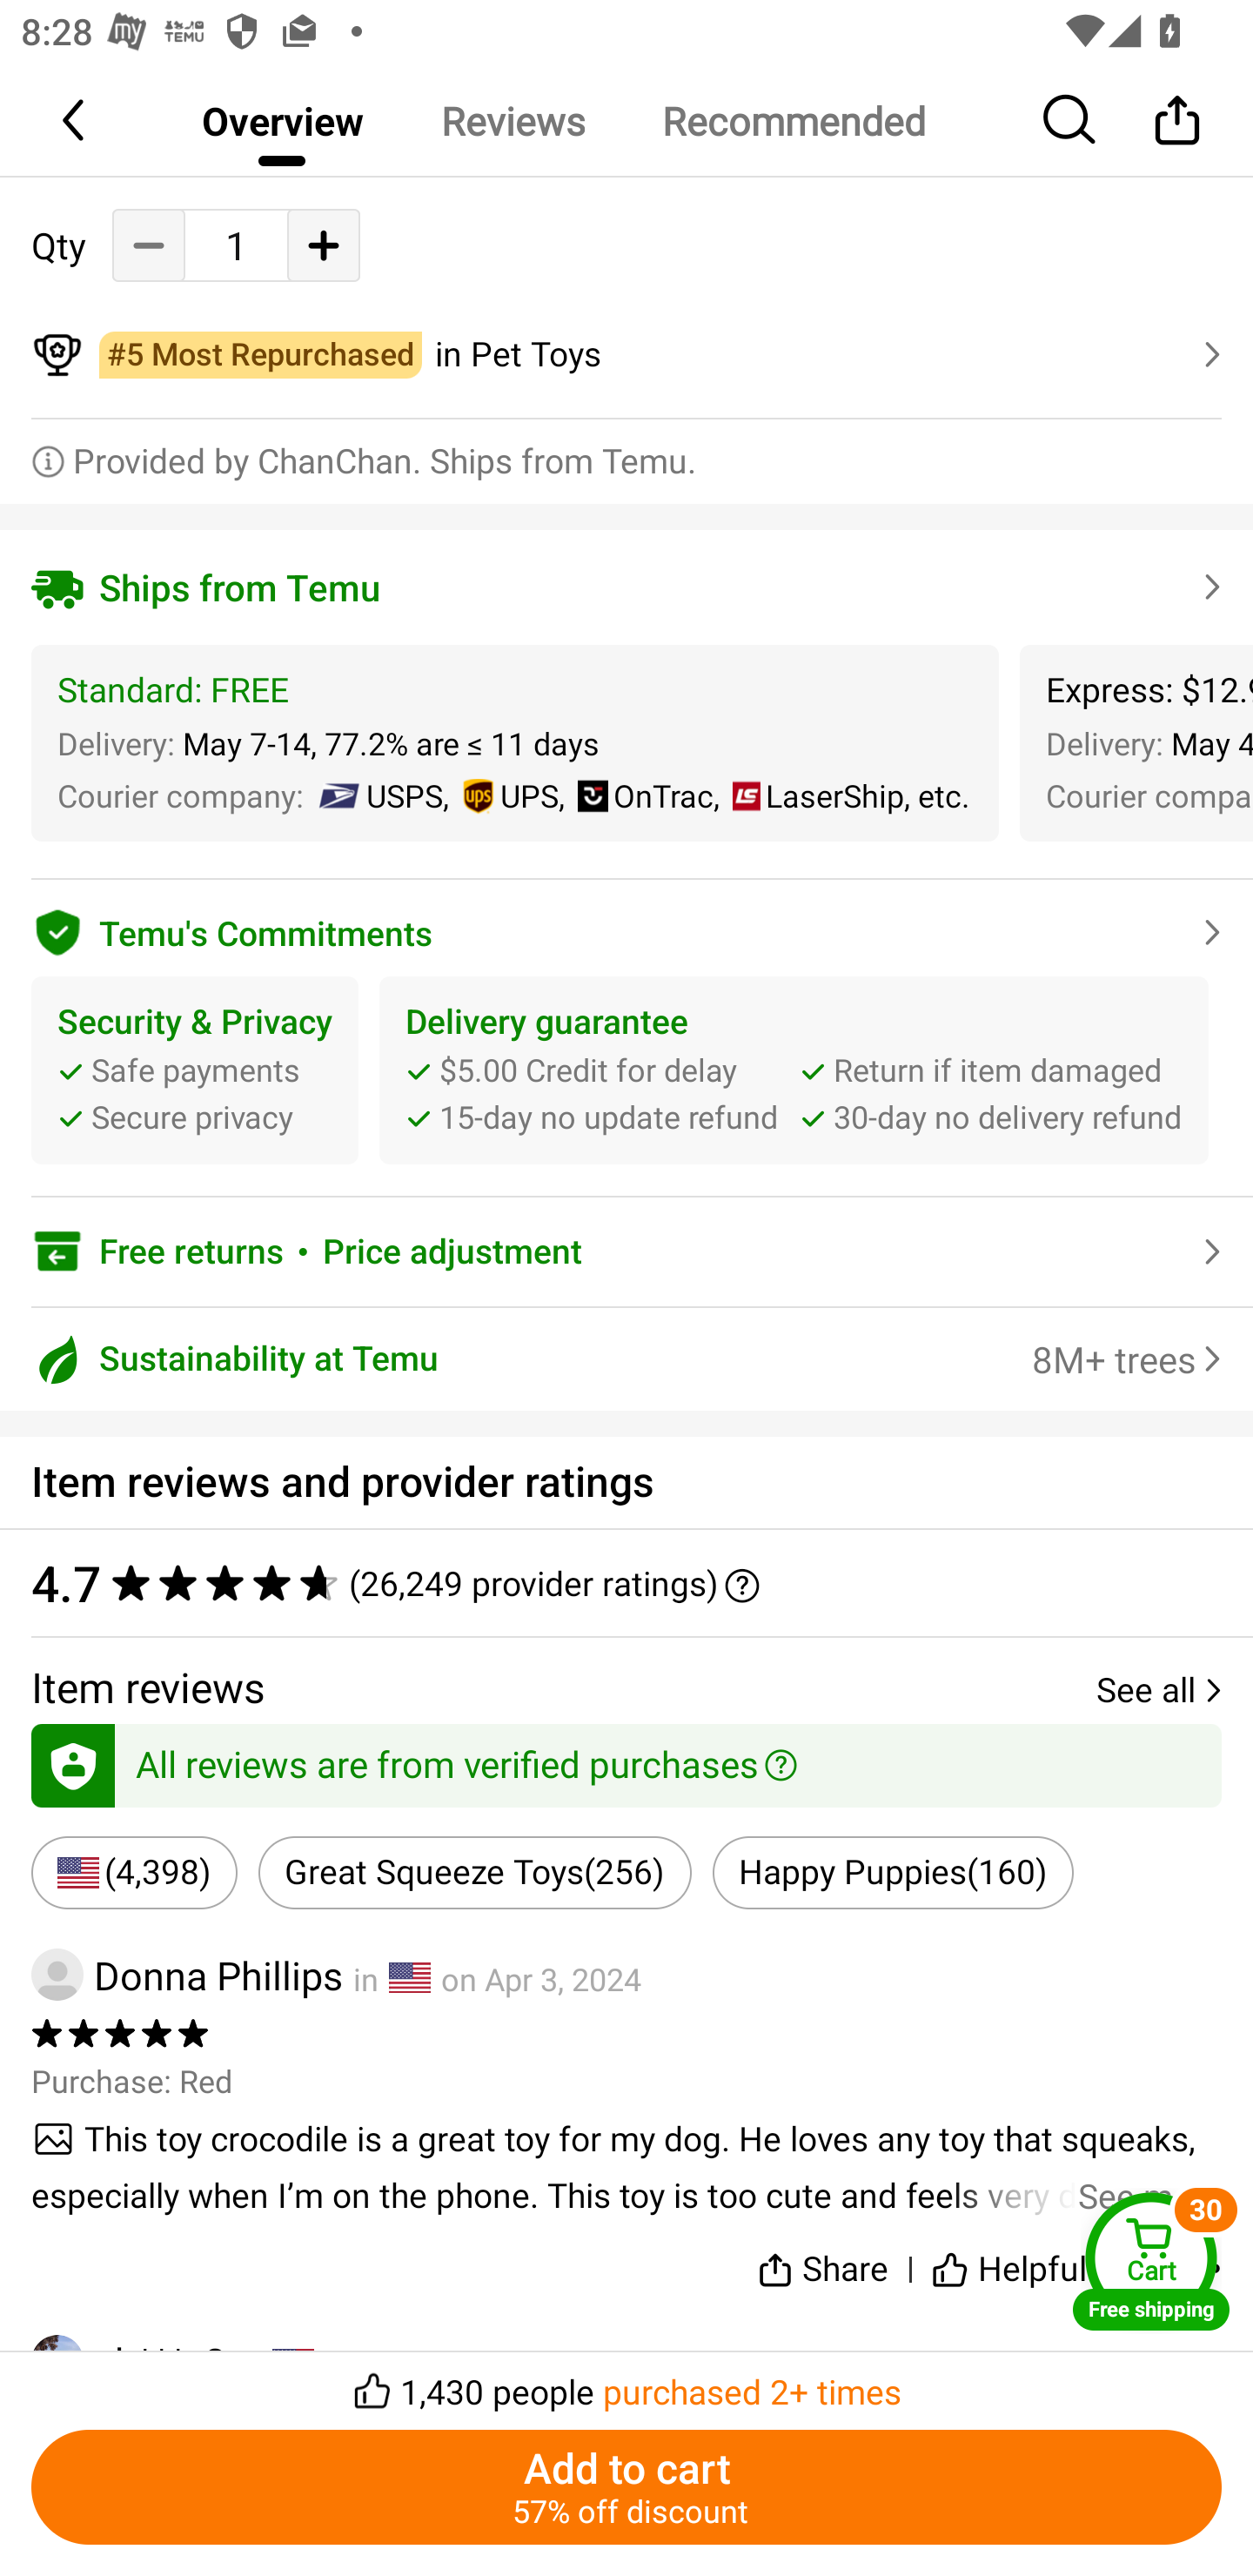 This screenshot has height=2576, width=1253. What do you see at coordinates (626, 1760) in the screenshot?
I see `All reviews are from verified purchases ` at bounding box center [626, 1760].